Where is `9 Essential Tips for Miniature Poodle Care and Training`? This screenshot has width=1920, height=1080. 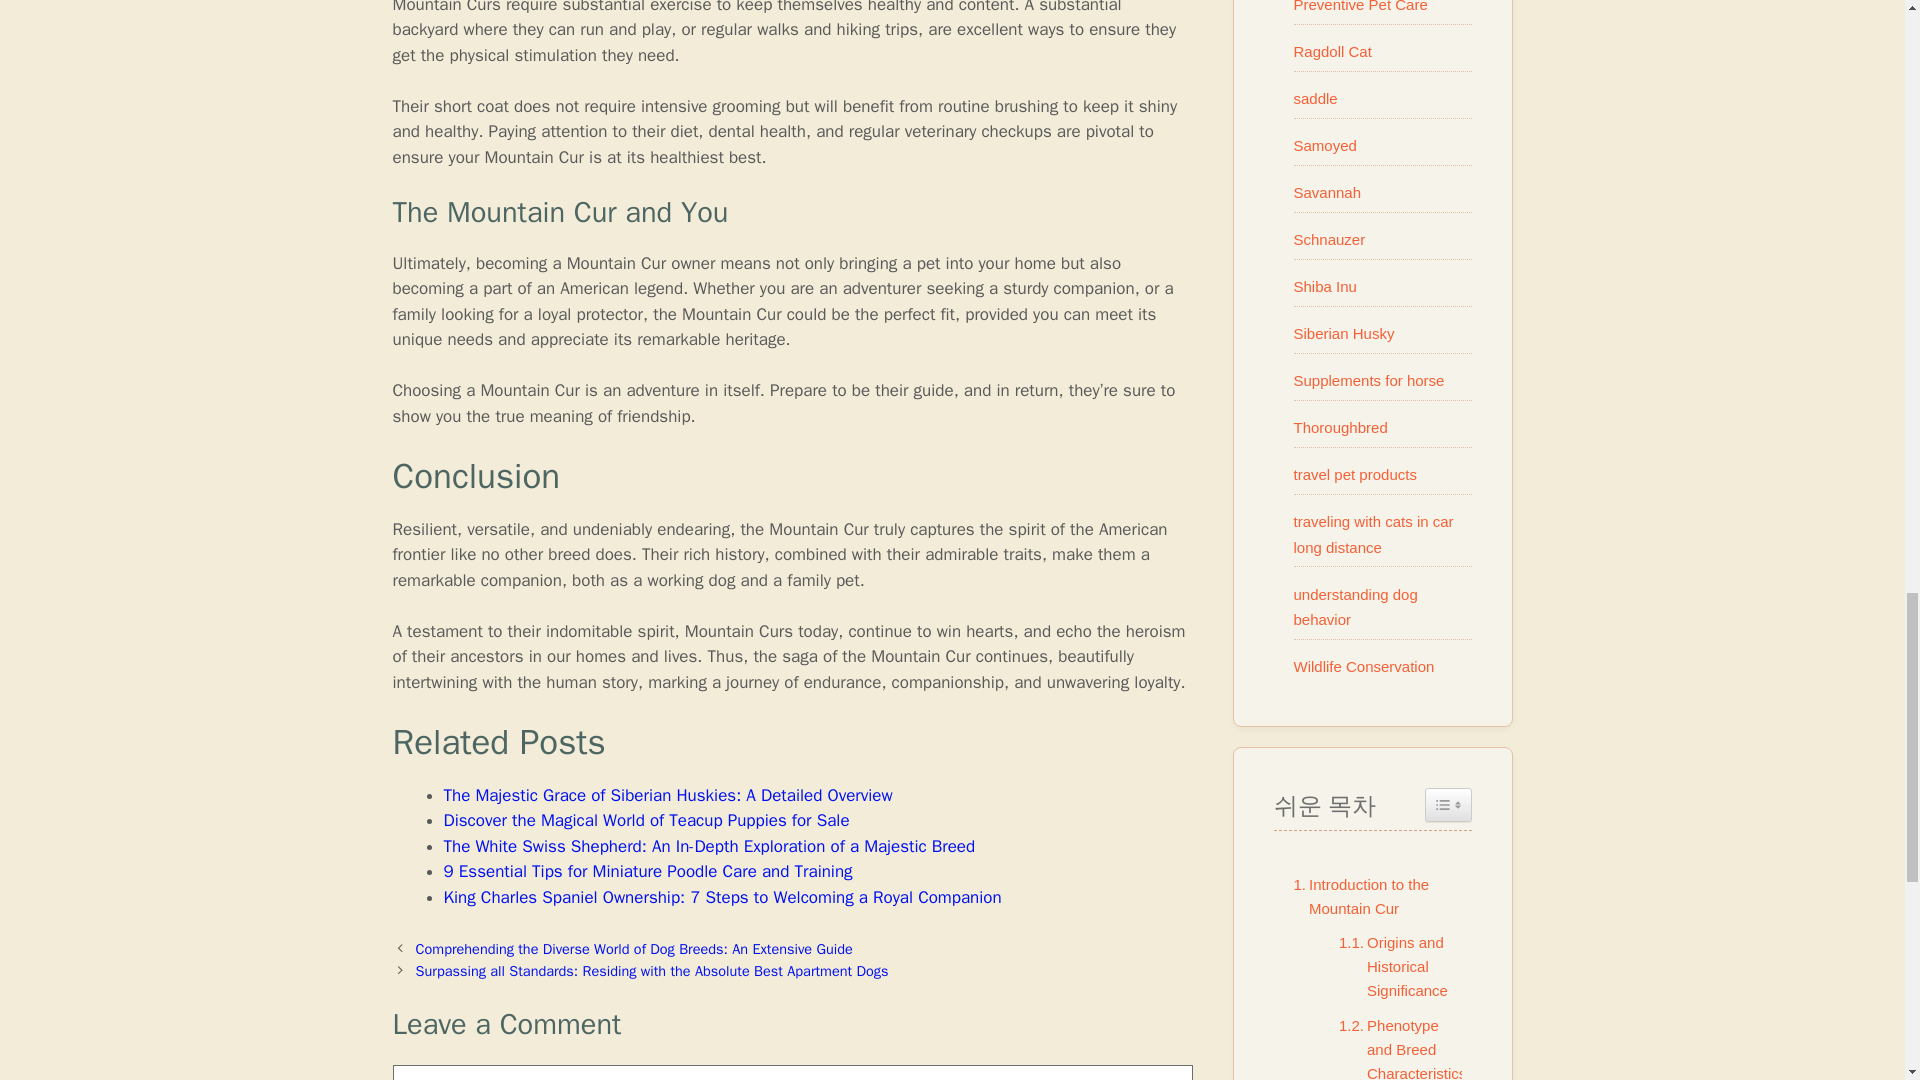
9 Essential Tips for Miniature Poodle Care and Training is located at coordinates (648, 871).